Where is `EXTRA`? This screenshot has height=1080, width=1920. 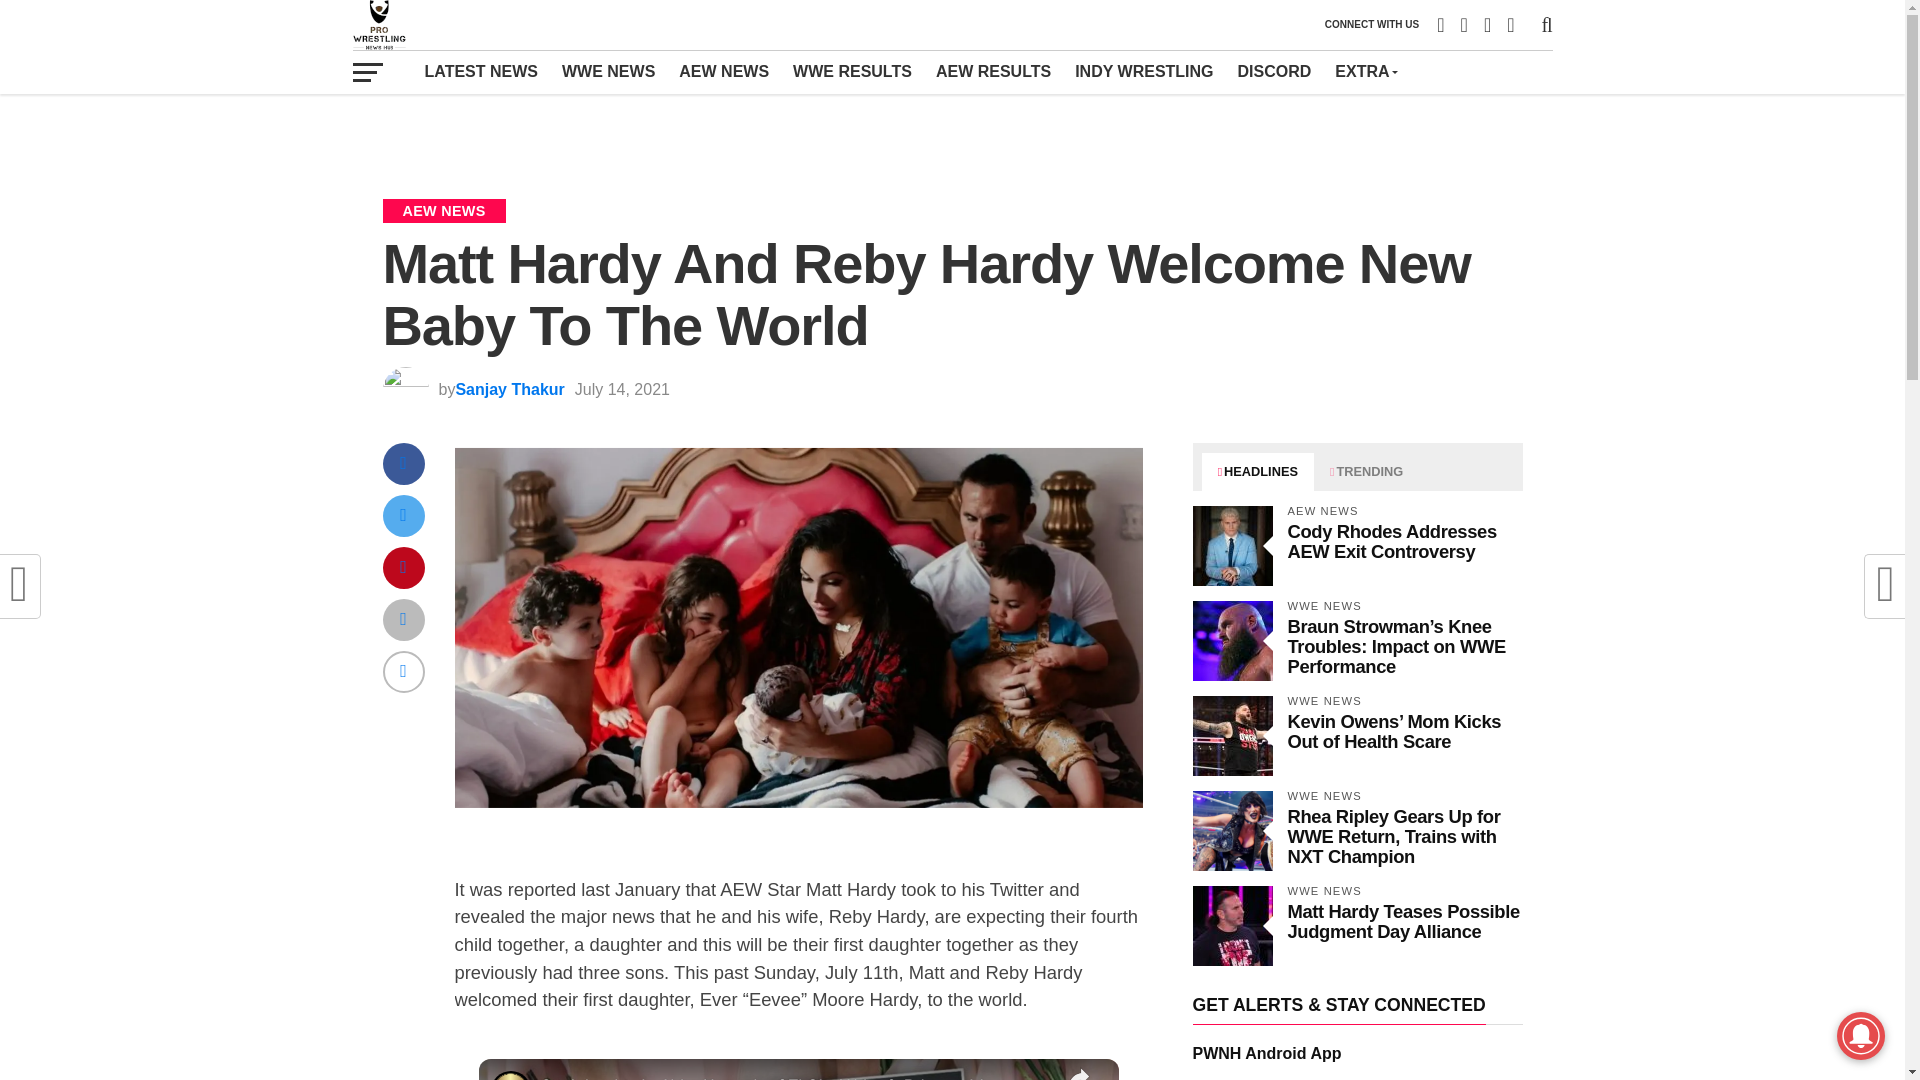 EXTRA is located at coordinates (1364, 71).